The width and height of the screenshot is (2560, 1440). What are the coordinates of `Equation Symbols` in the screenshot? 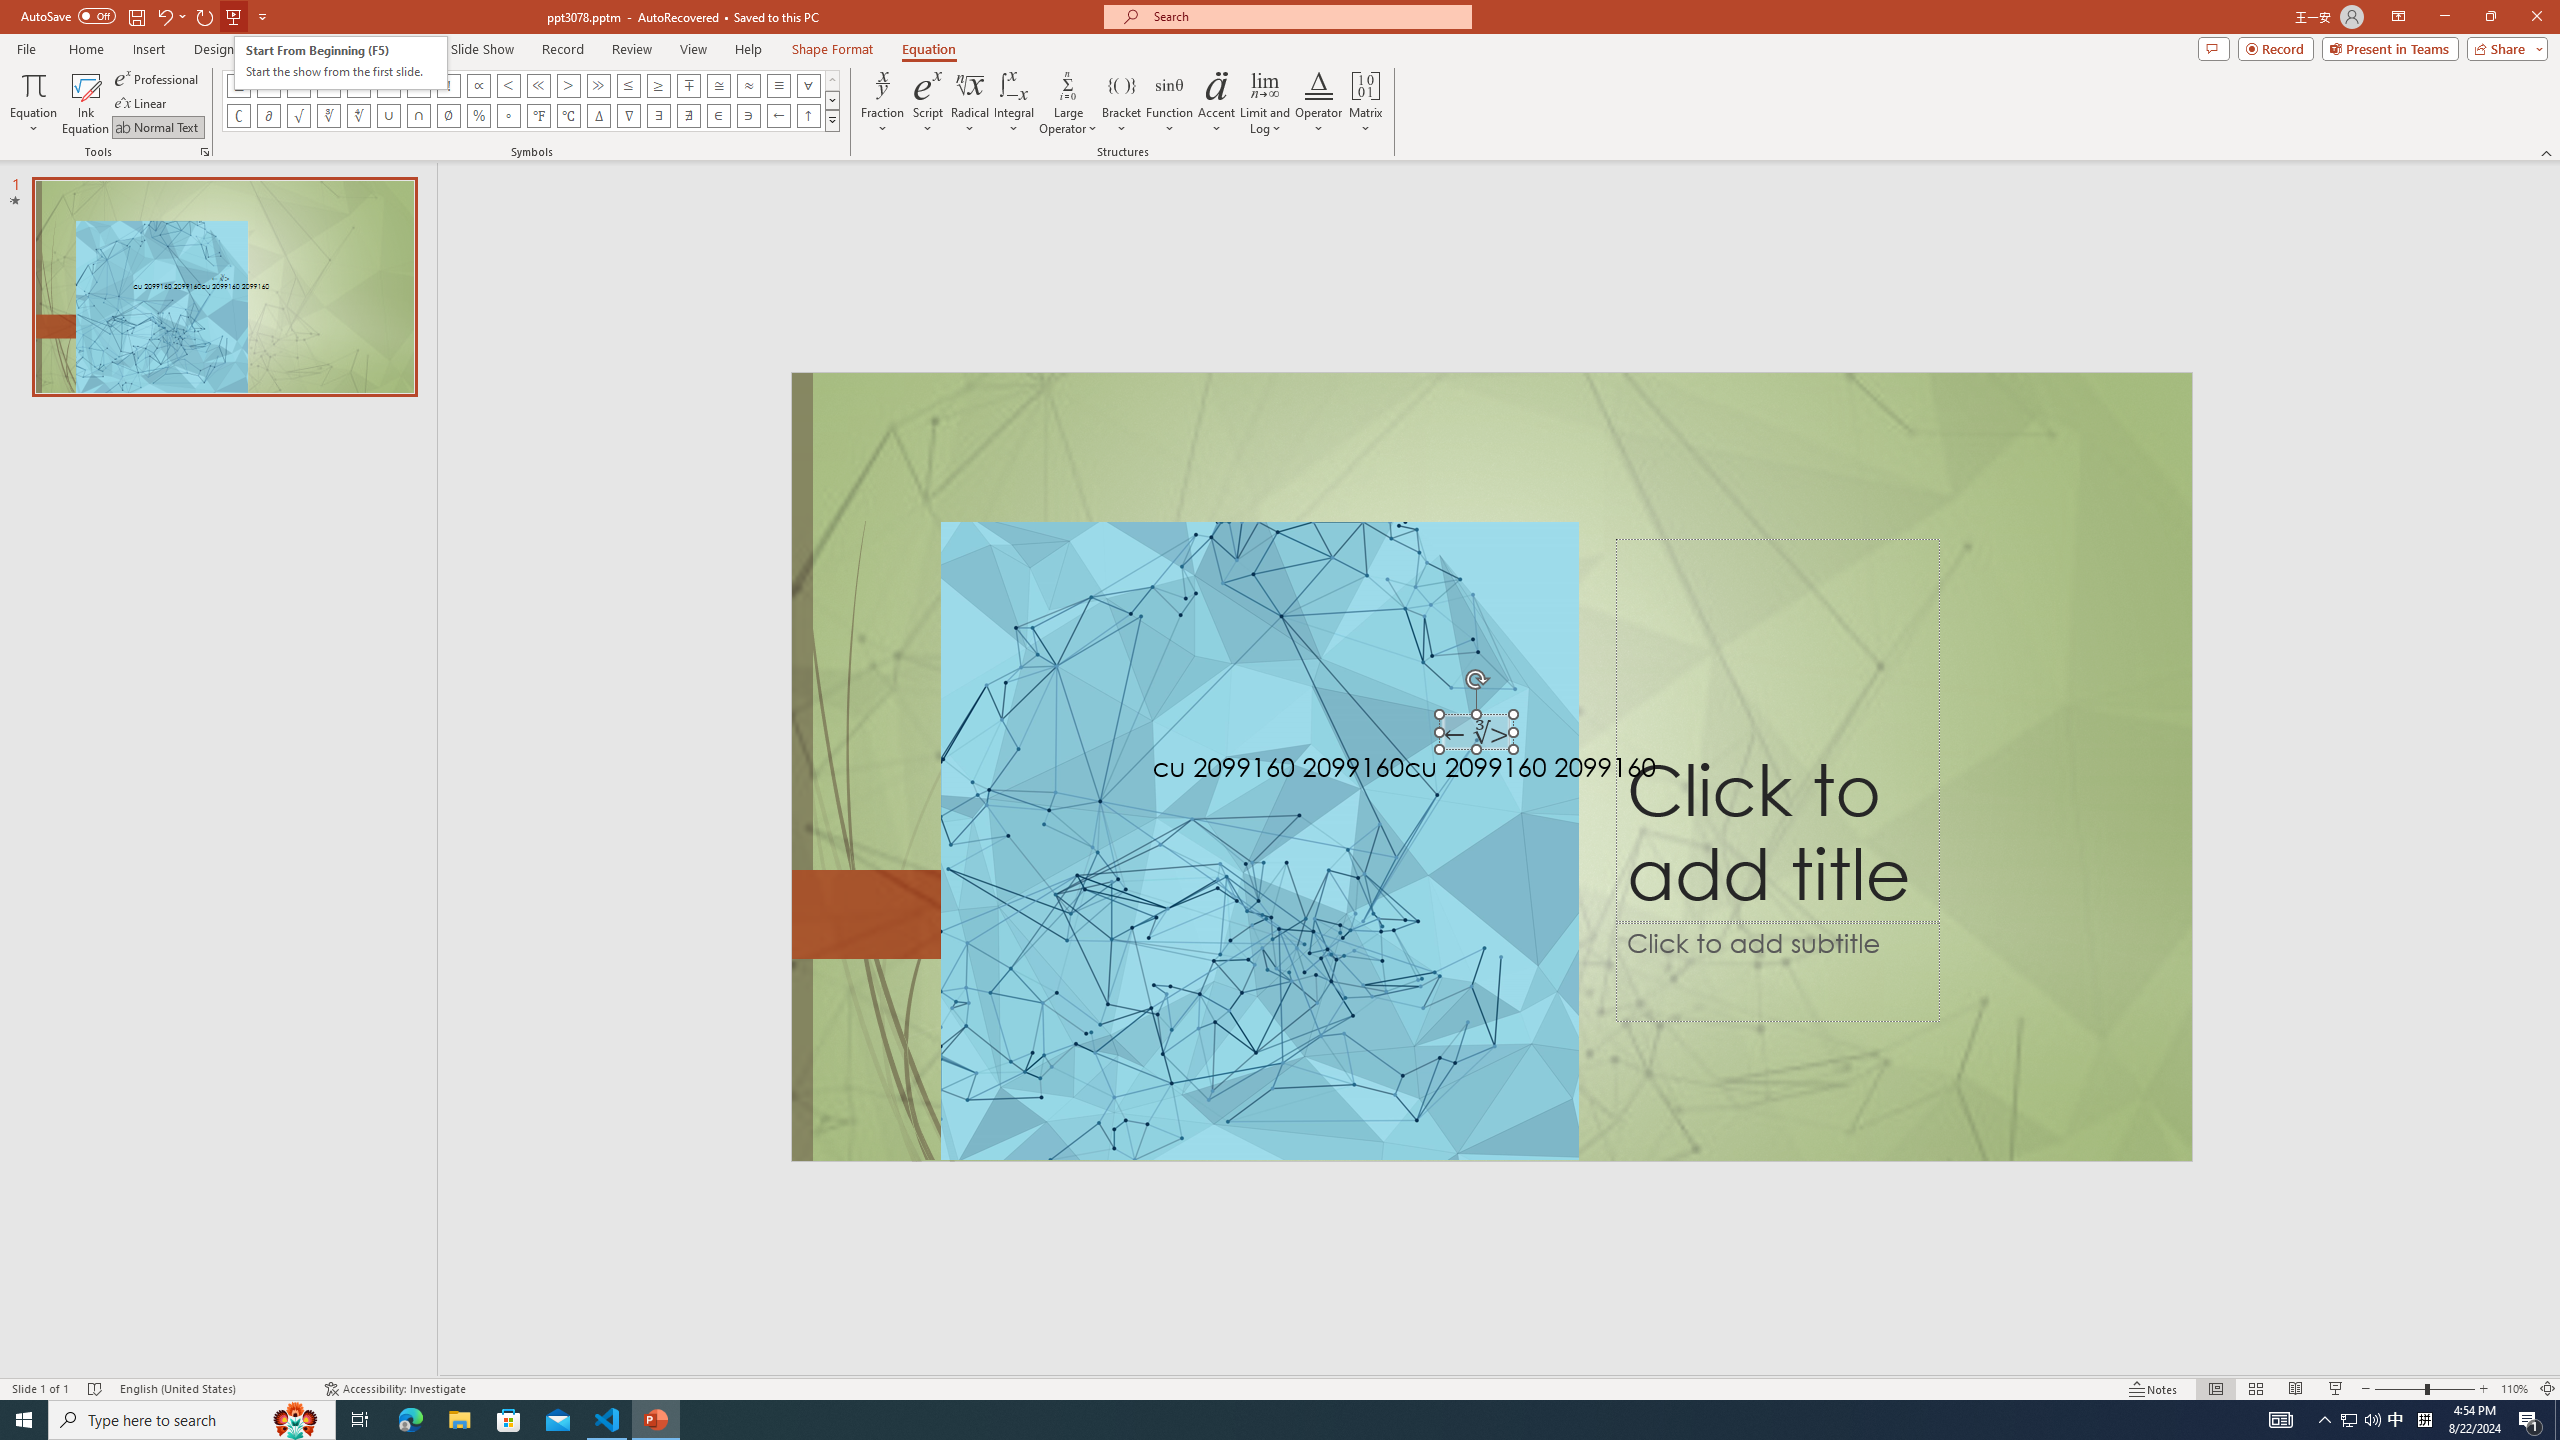 It's located at (832, 120).